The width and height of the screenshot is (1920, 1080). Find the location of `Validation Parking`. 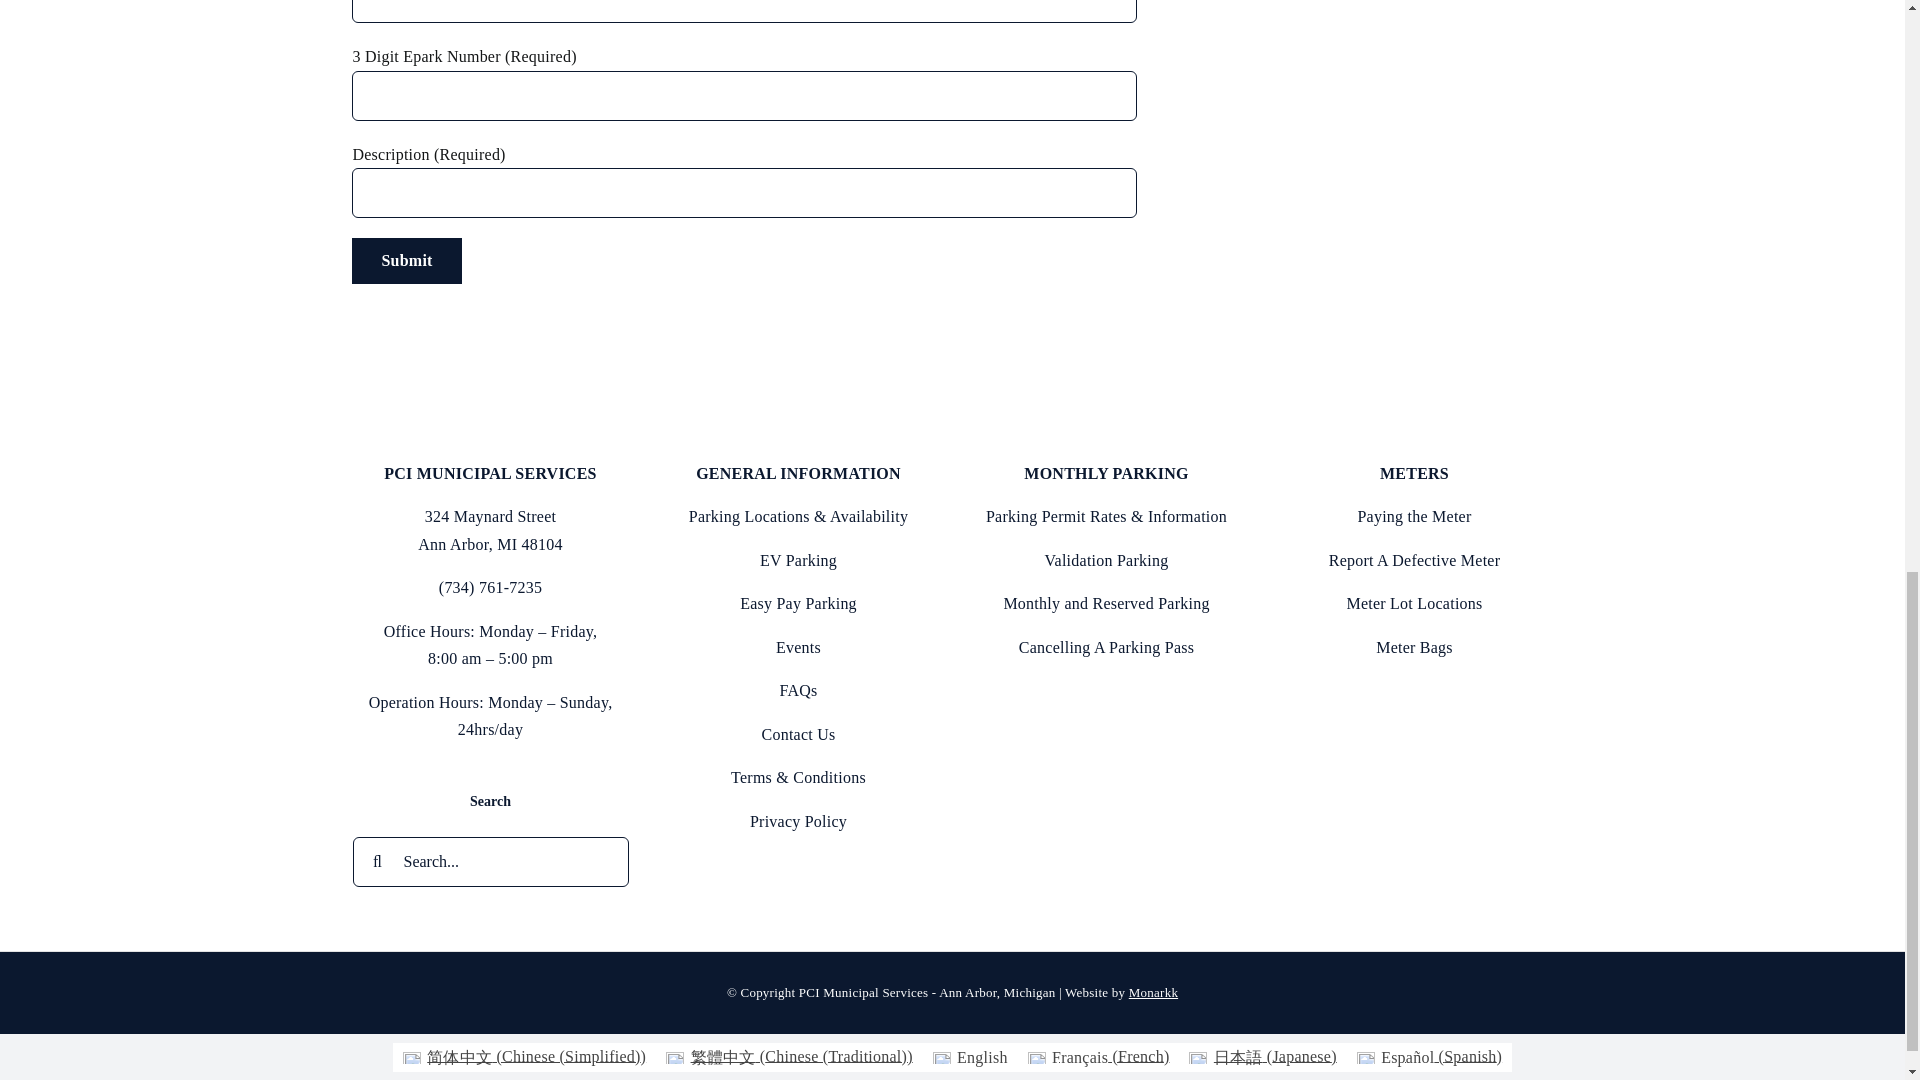

Validation Parking is located at coordinates (1106, 560).